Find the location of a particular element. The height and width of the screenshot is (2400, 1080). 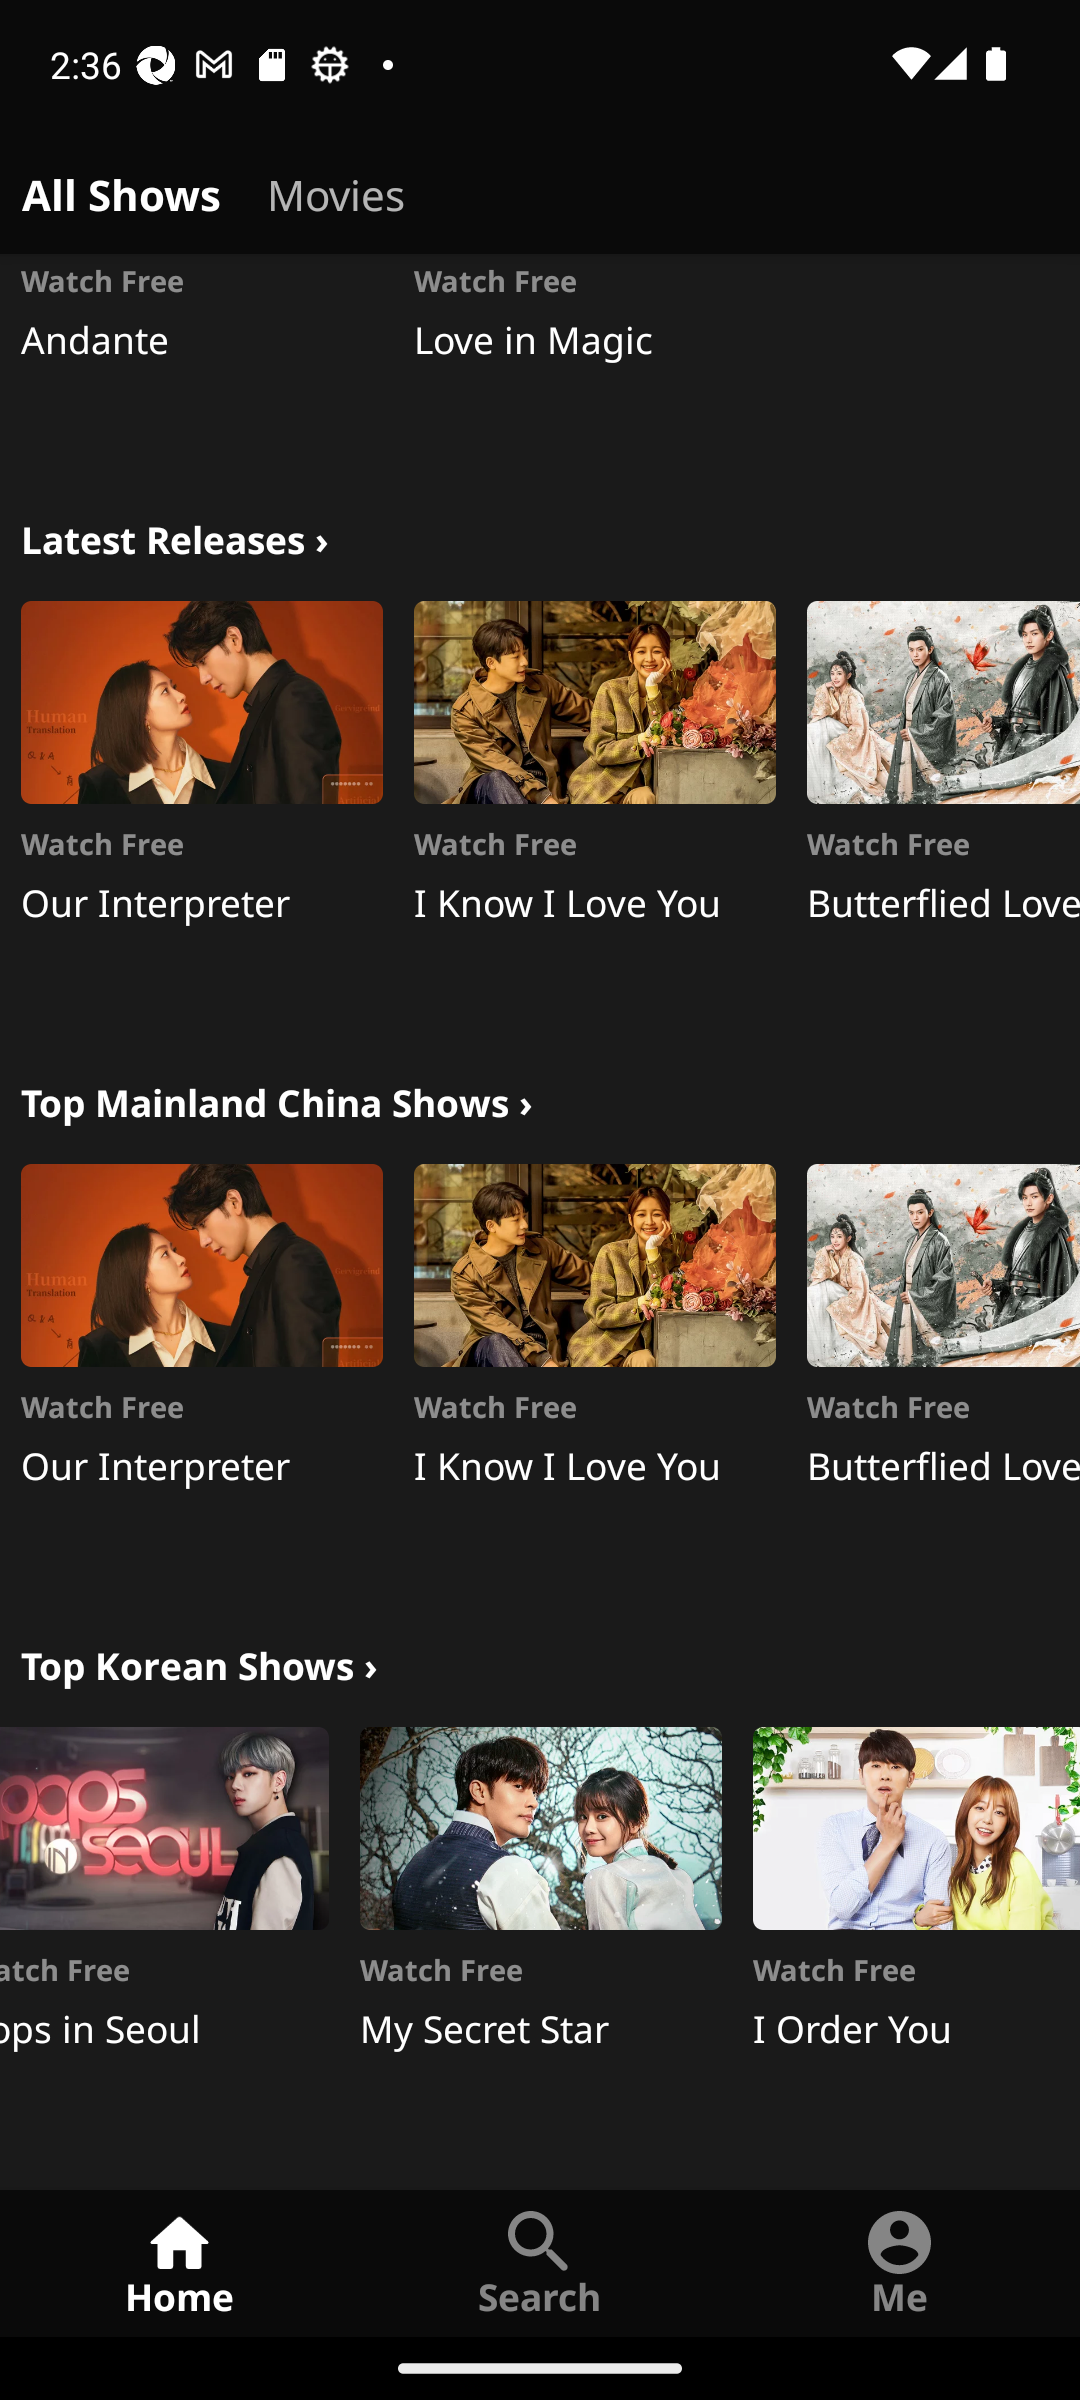

Latest Releases › all_new is located at coordinates (174, 536).